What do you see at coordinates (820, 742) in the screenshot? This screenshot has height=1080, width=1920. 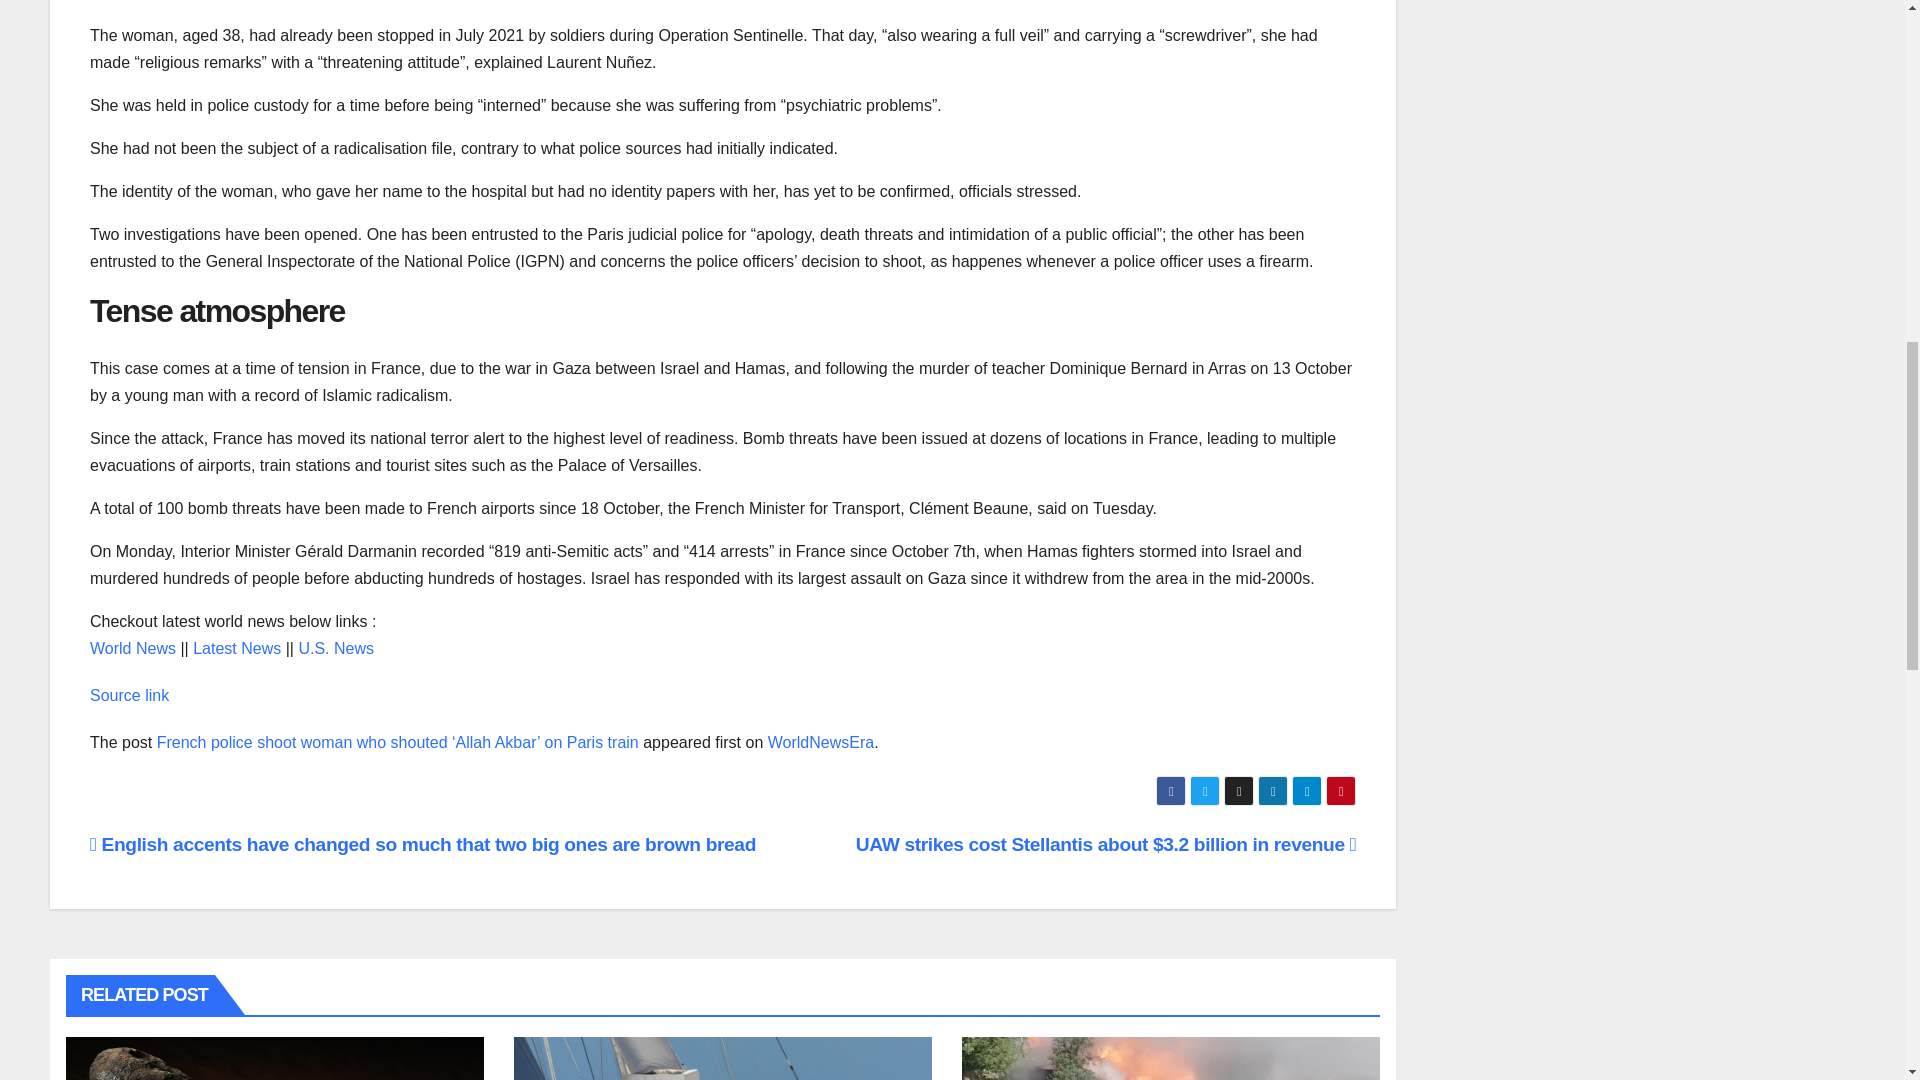 I see `WorldNewsEra` at bounding box center [820, 742].